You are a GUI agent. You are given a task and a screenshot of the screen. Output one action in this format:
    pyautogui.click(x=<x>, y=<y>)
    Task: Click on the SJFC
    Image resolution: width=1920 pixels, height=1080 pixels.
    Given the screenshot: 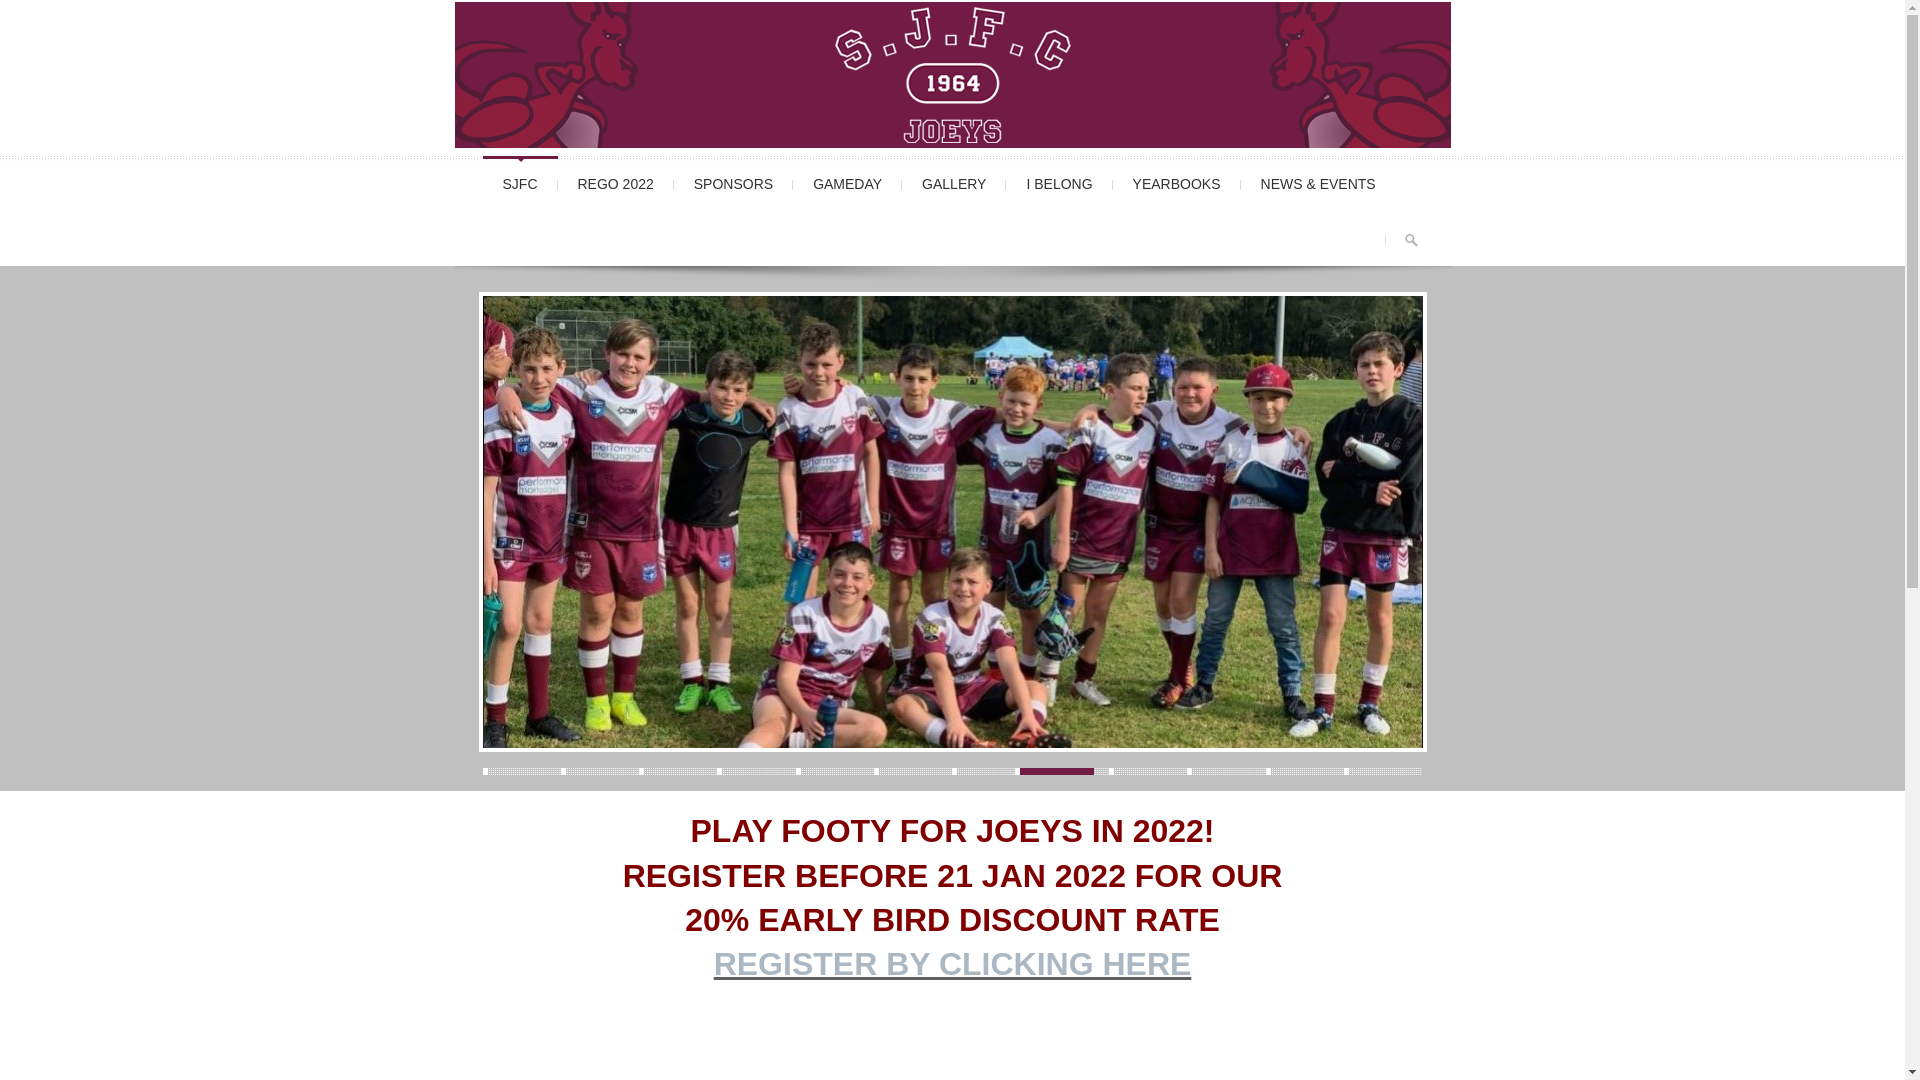 What is the action you would take?
    pyautogui.click(x=520, y=182)
    